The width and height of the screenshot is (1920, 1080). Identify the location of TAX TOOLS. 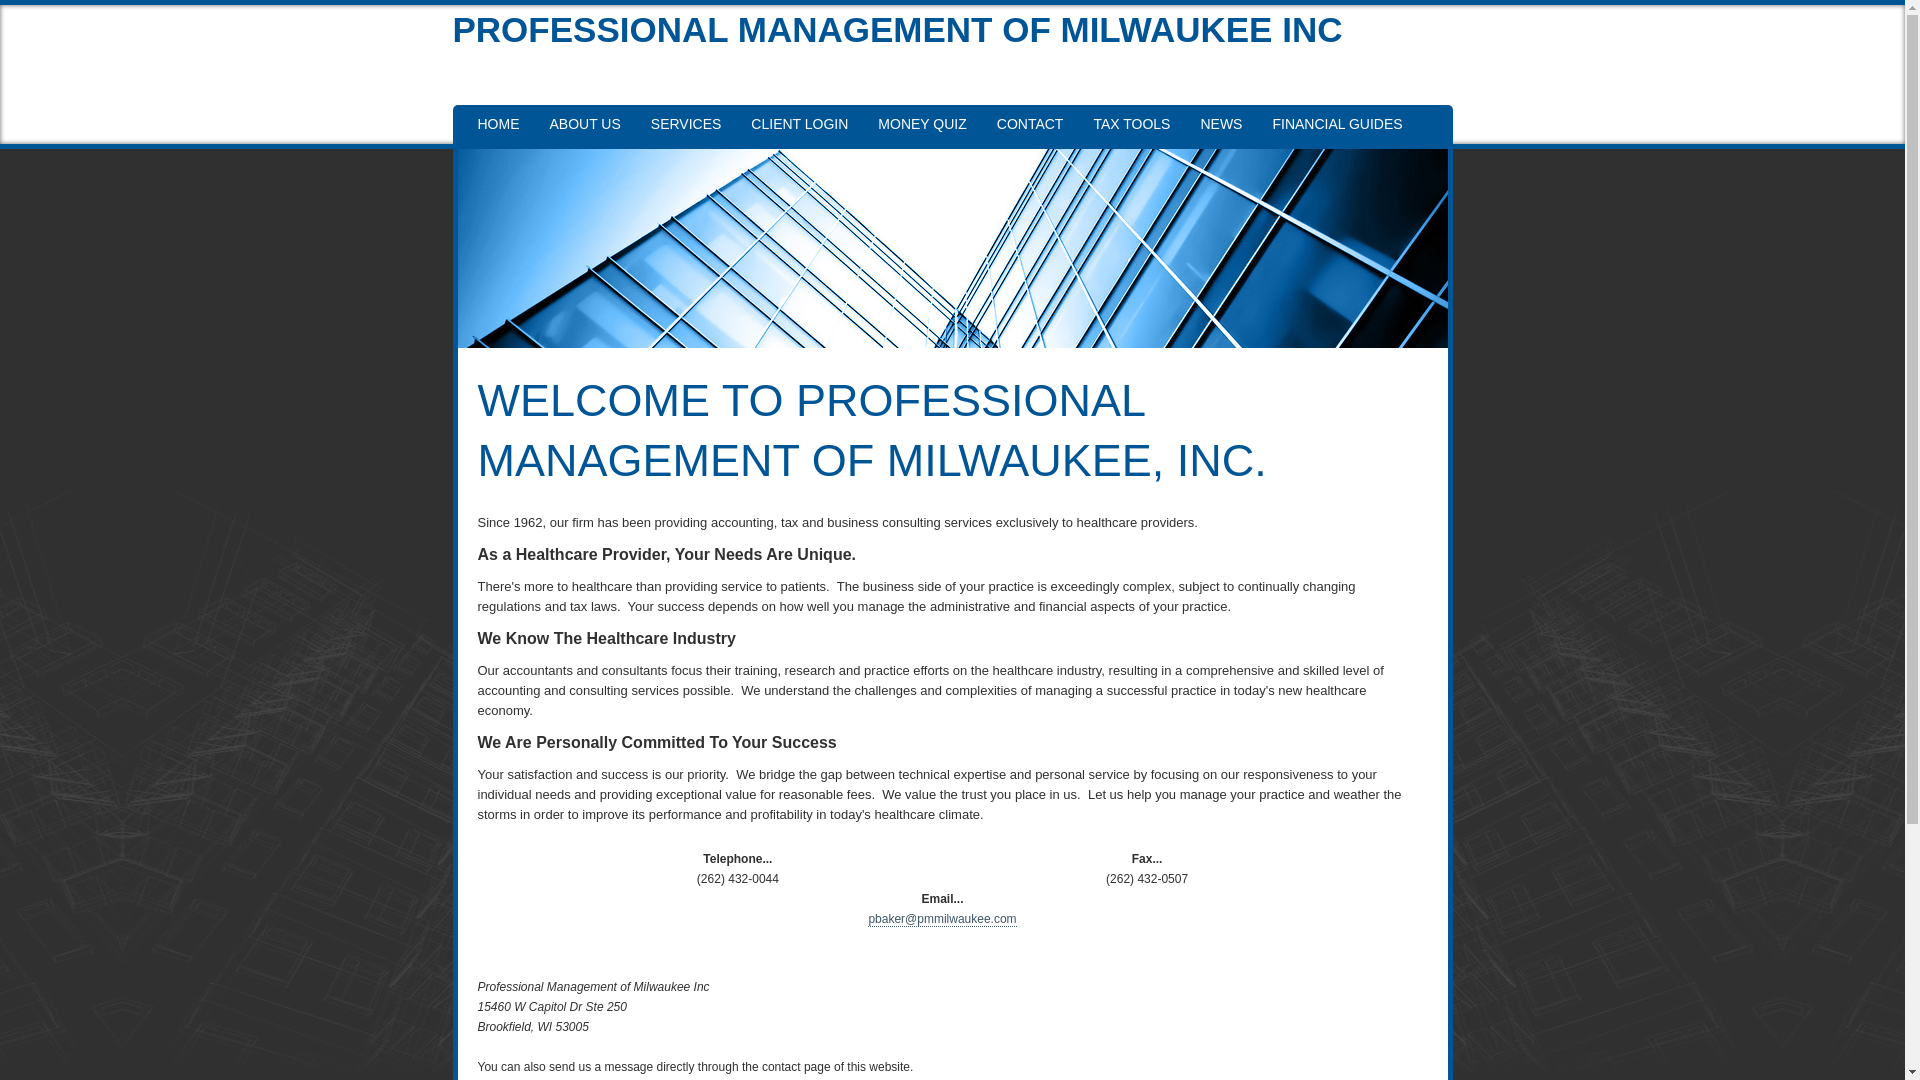
(1130, 124).